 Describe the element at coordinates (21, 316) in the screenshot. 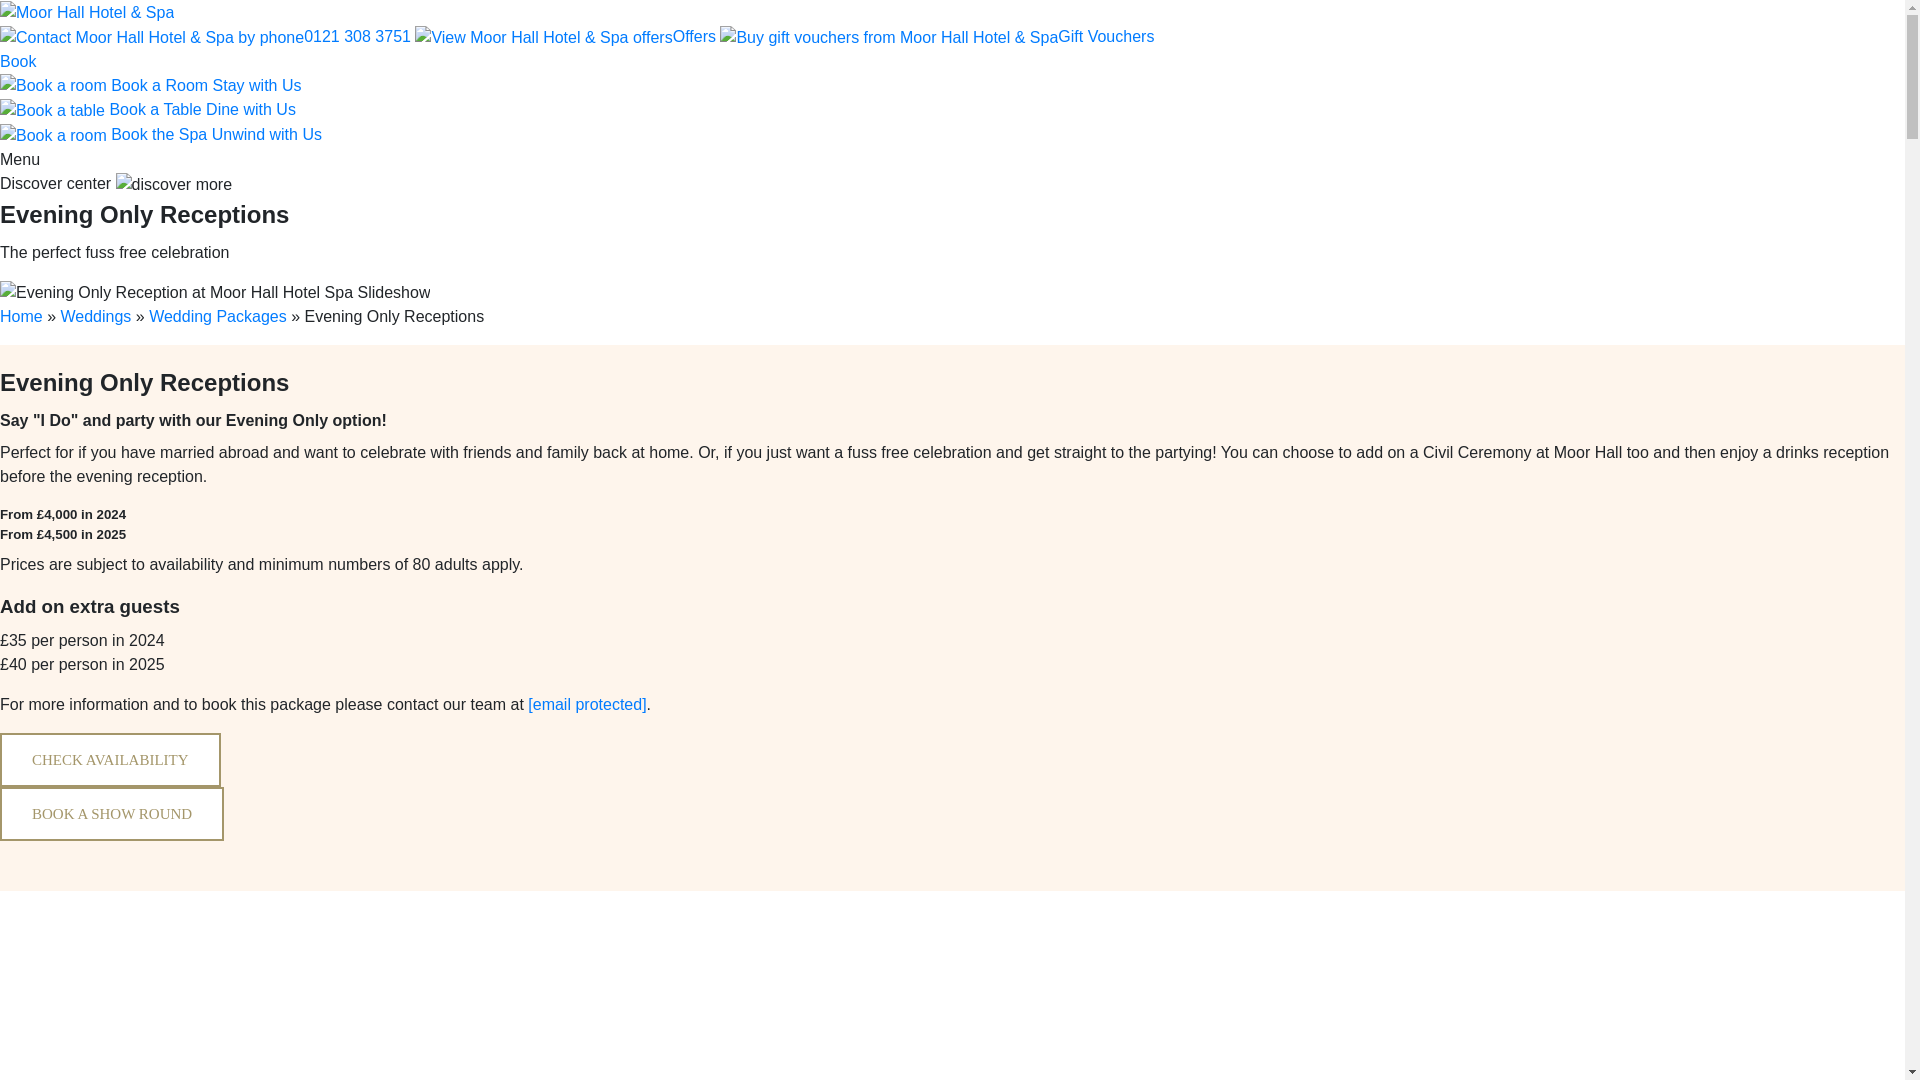

I see `Home` at that location.